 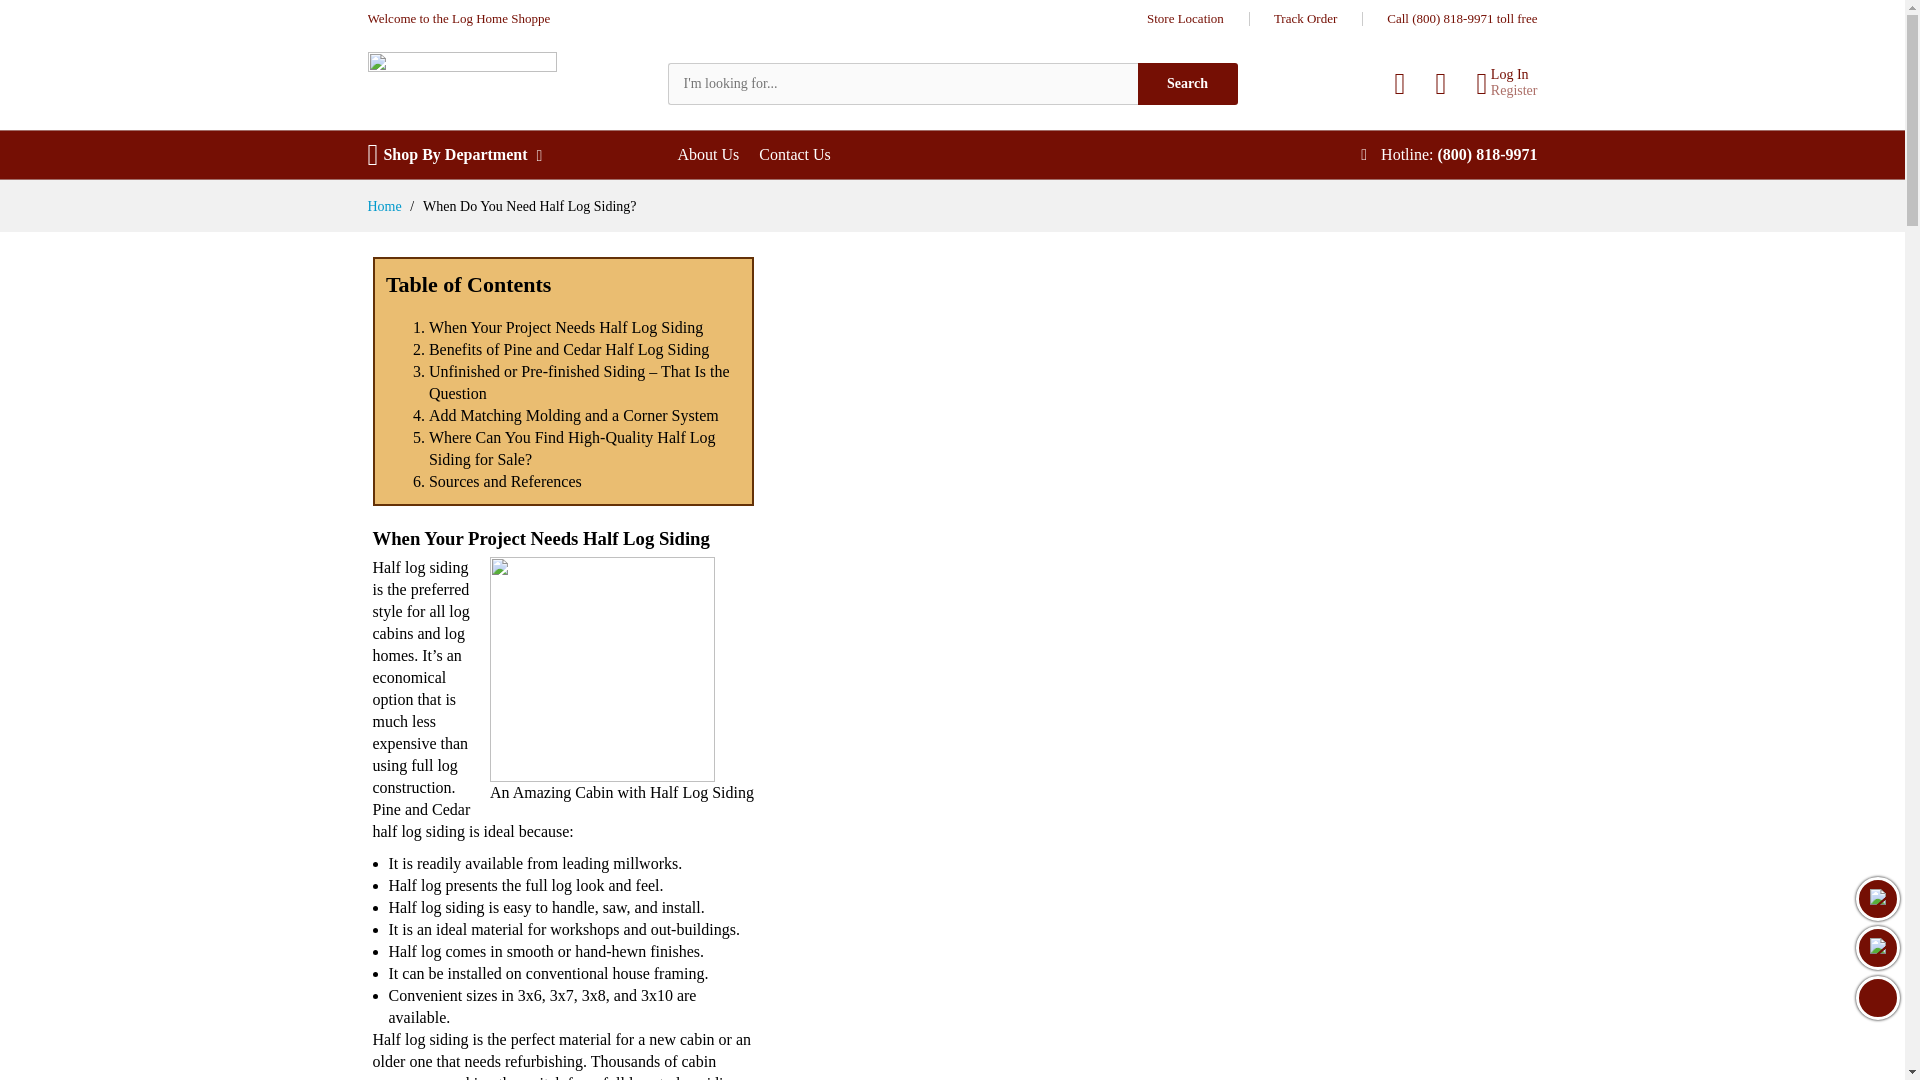 I want to click on Track Order, so click(x=1305, y=18).